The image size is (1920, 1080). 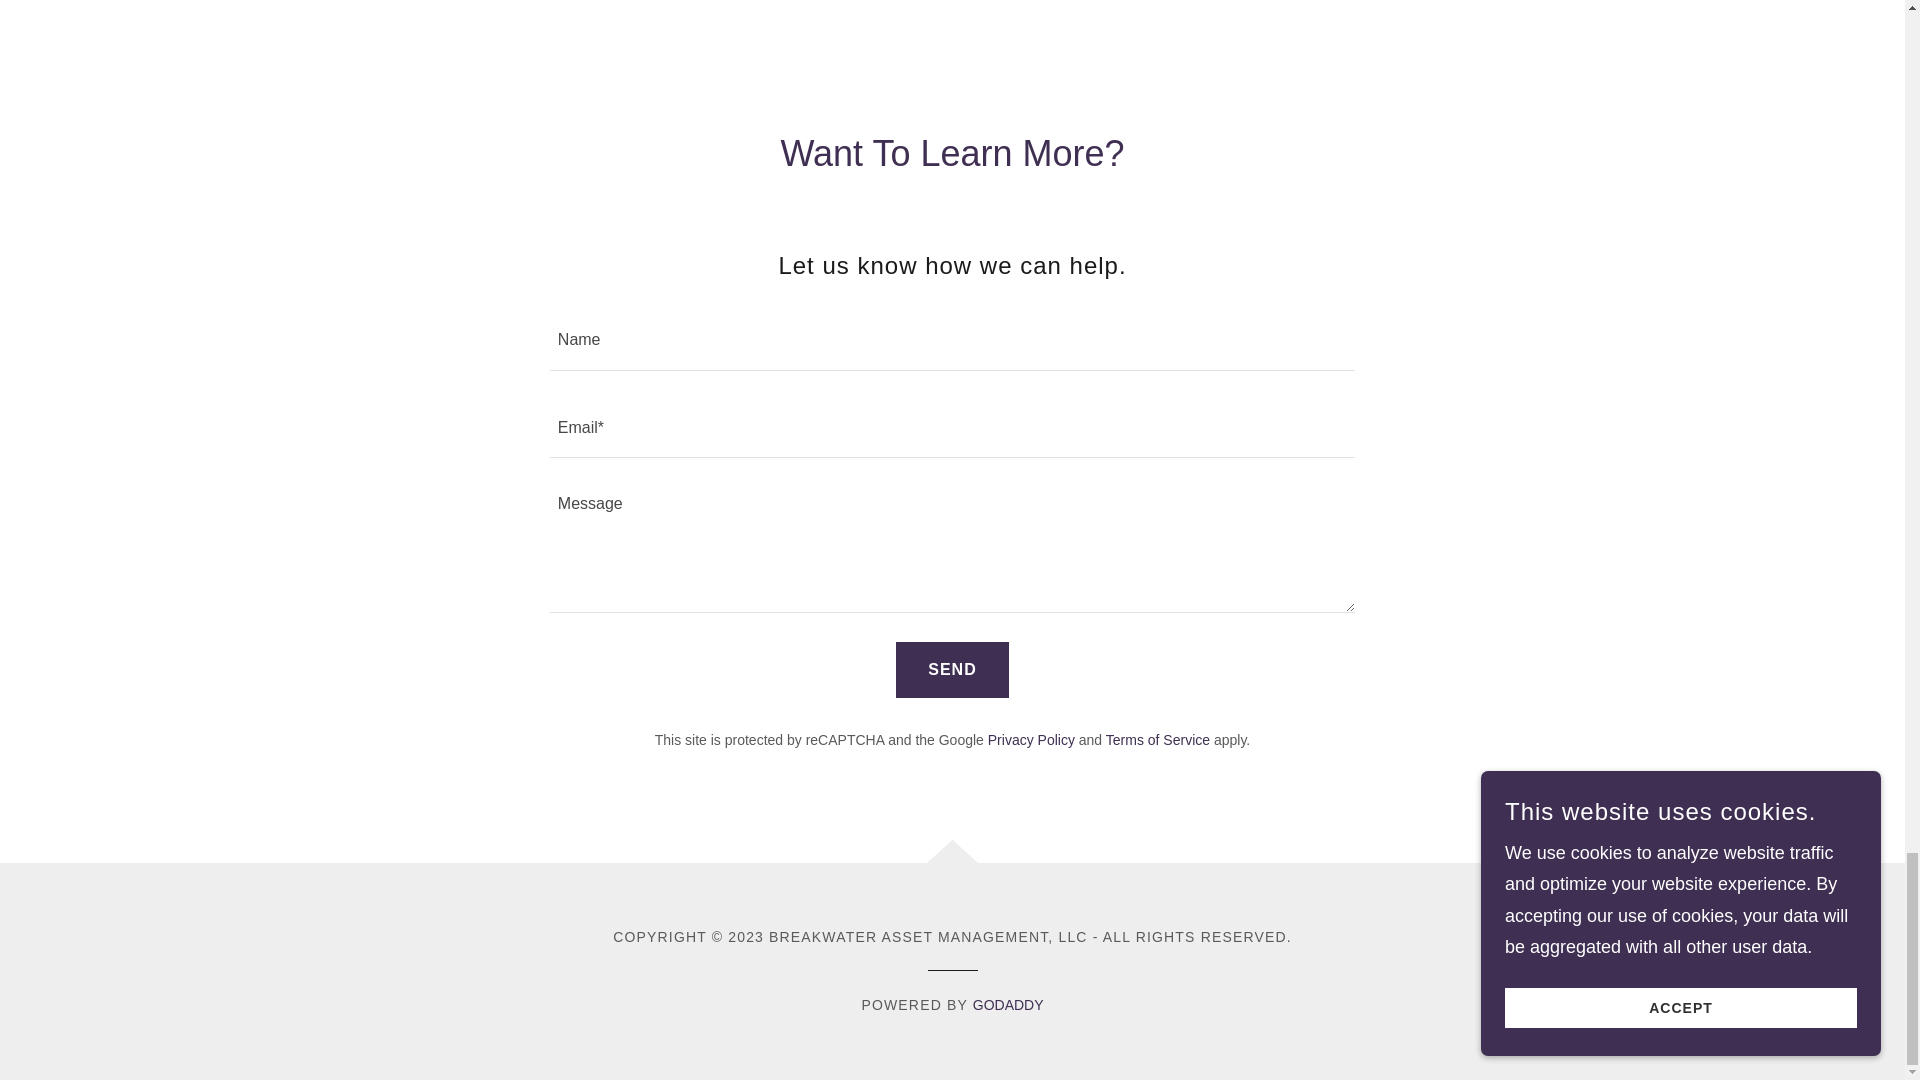 What do you see at coordinates (1008, 1004) in the screenshot?
I see `GODADDY` at bounding box center [1008, 1004].